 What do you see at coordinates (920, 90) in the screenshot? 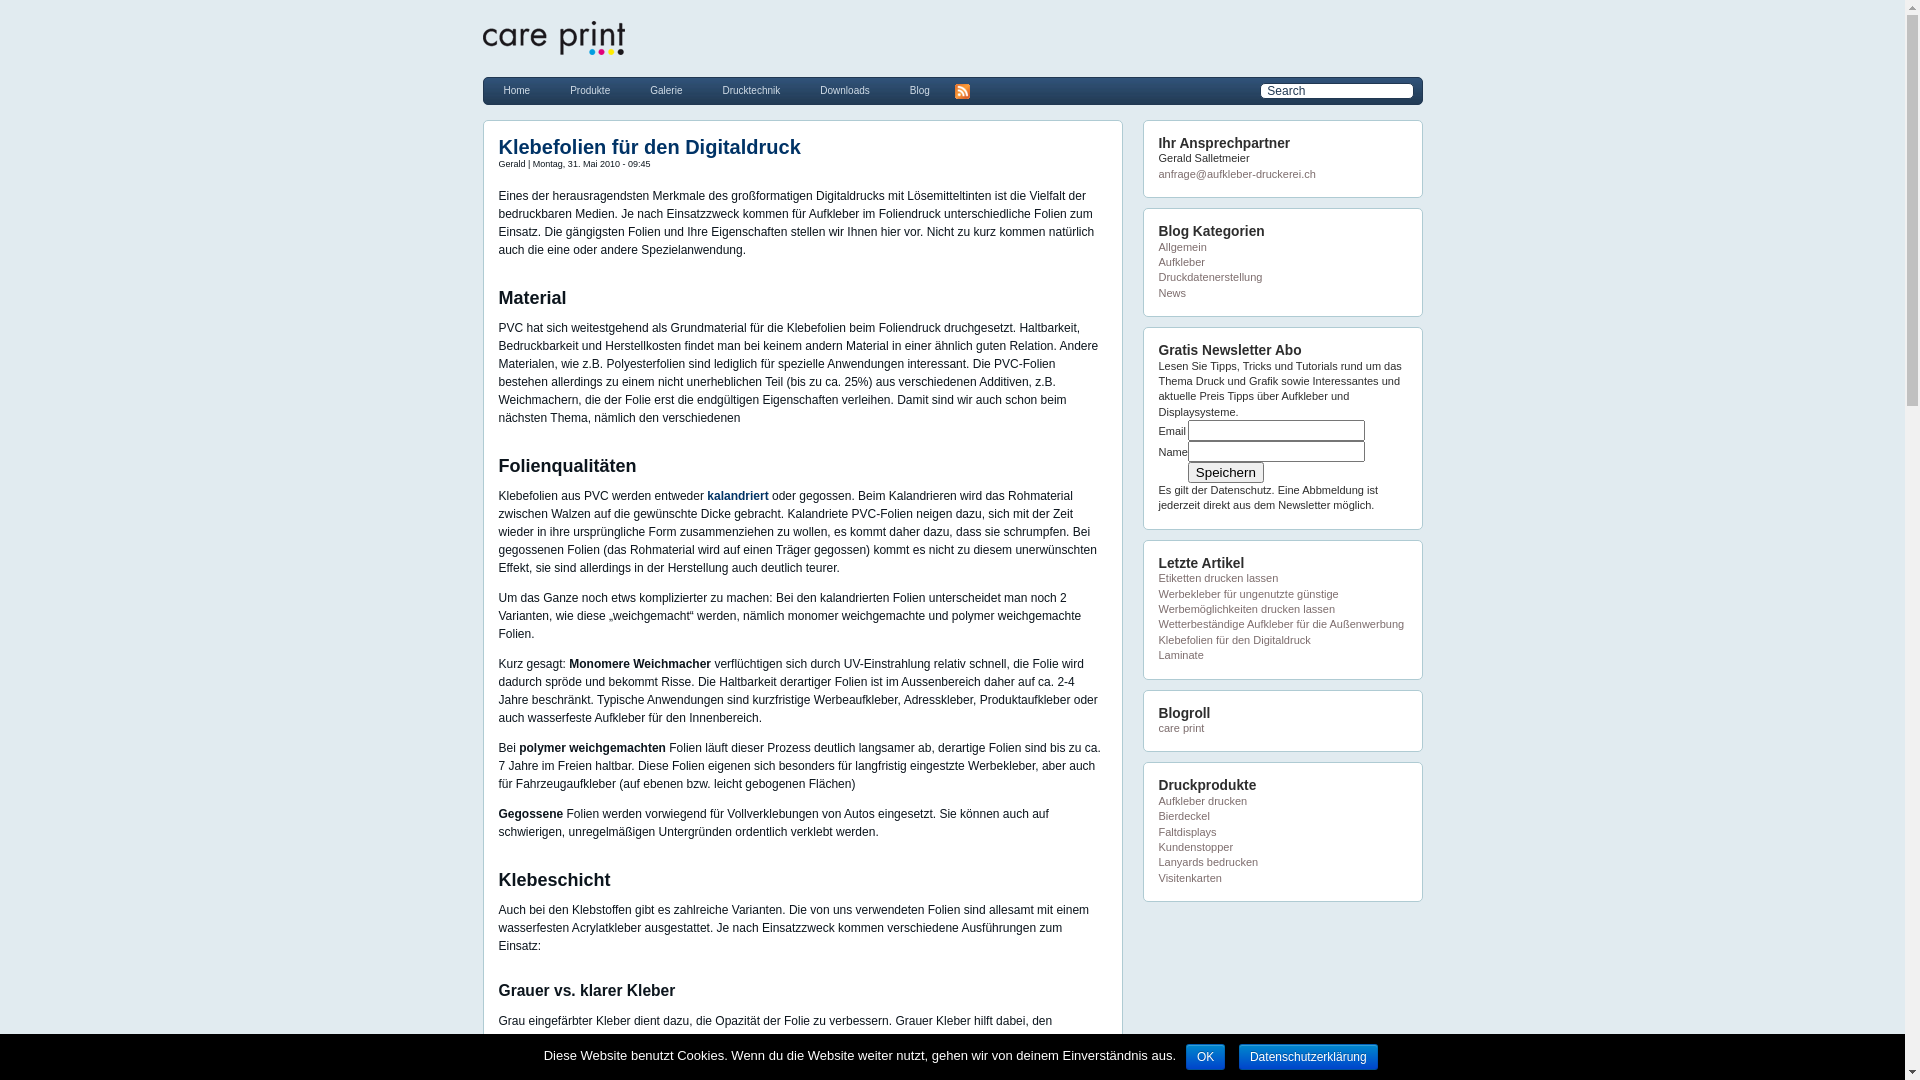
I see `Blog` at bounding box center [920, 90].